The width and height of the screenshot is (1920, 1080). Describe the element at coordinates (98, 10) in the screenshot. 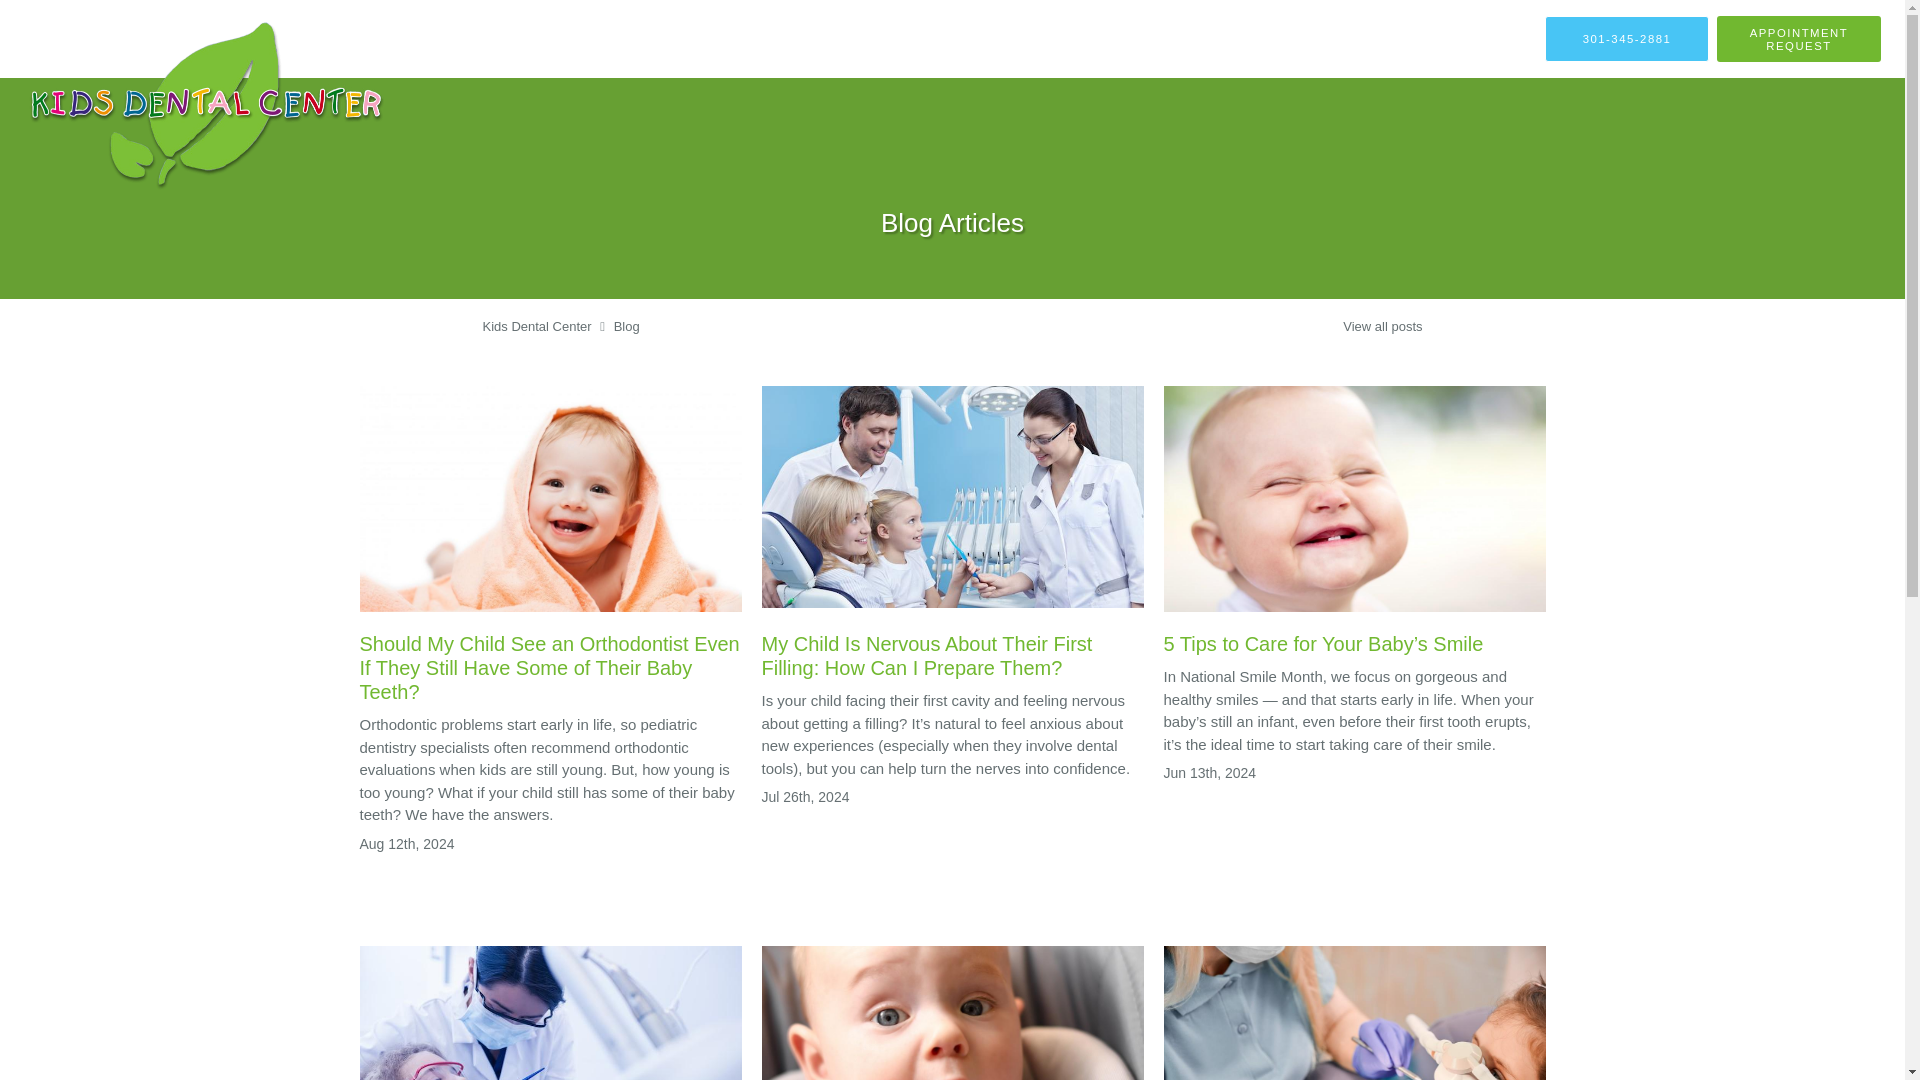

I see `Skip to main content` at that location.